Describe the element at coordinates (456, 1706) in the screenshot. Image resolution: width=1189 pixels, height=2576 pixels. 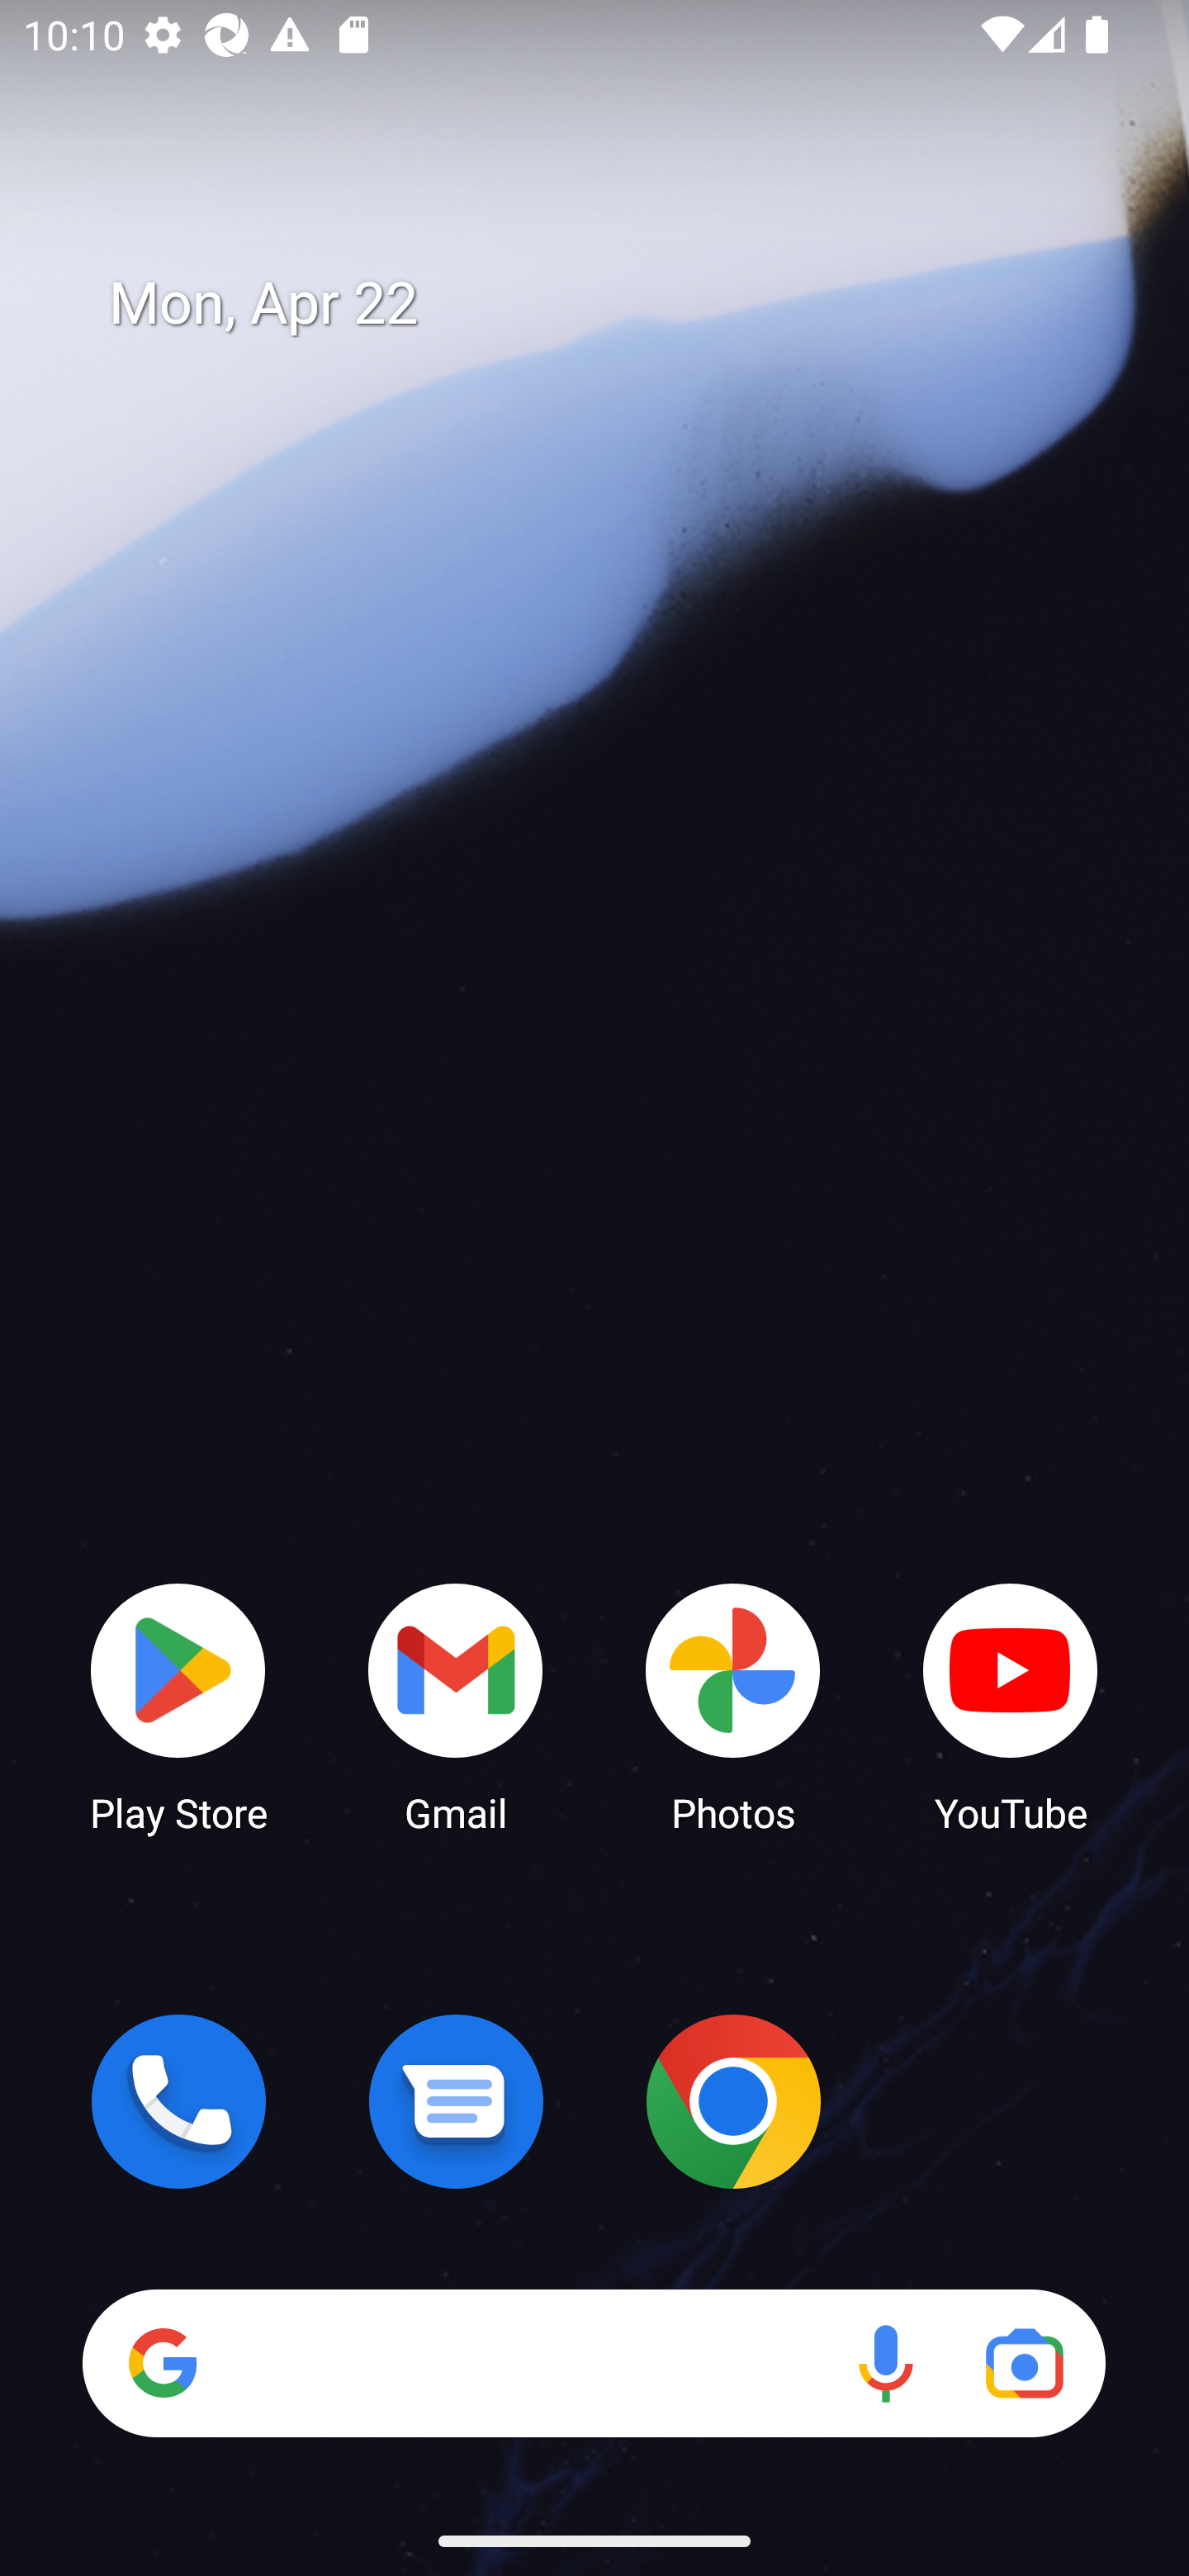
I see `Gmail` at that location.